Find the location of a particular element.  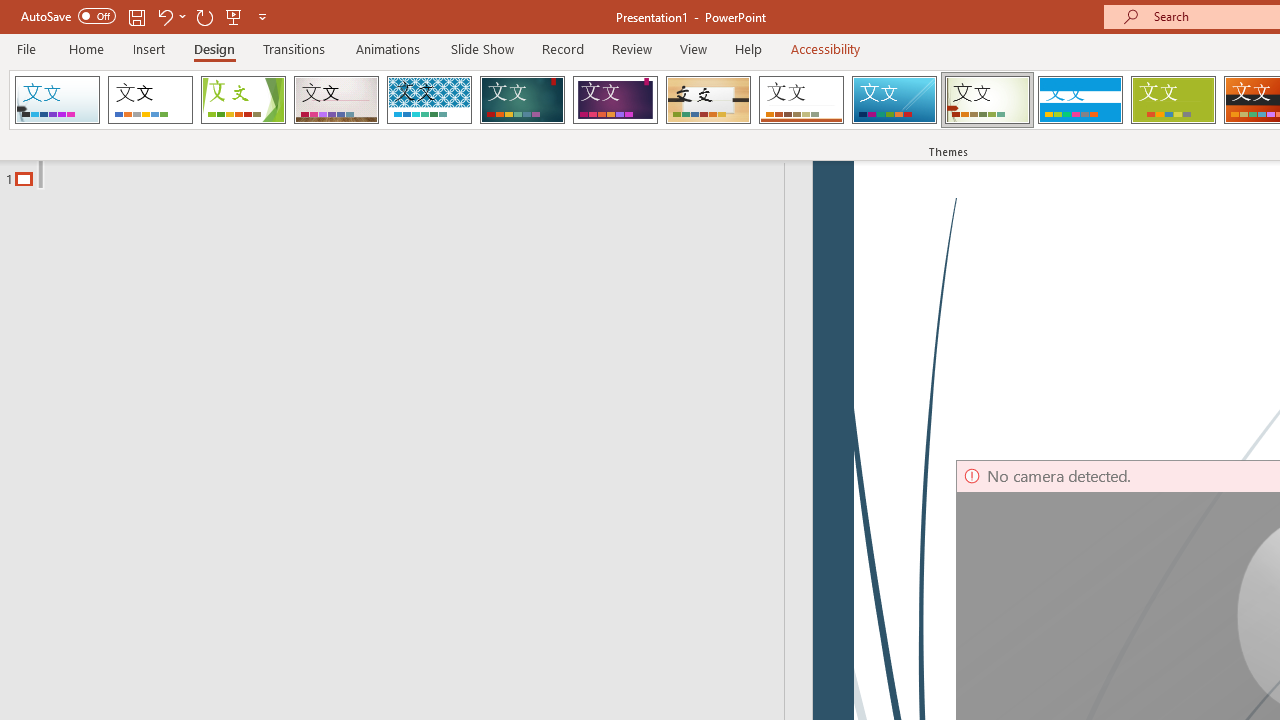

Ion Boardroom is located at coordinates (615, 100).